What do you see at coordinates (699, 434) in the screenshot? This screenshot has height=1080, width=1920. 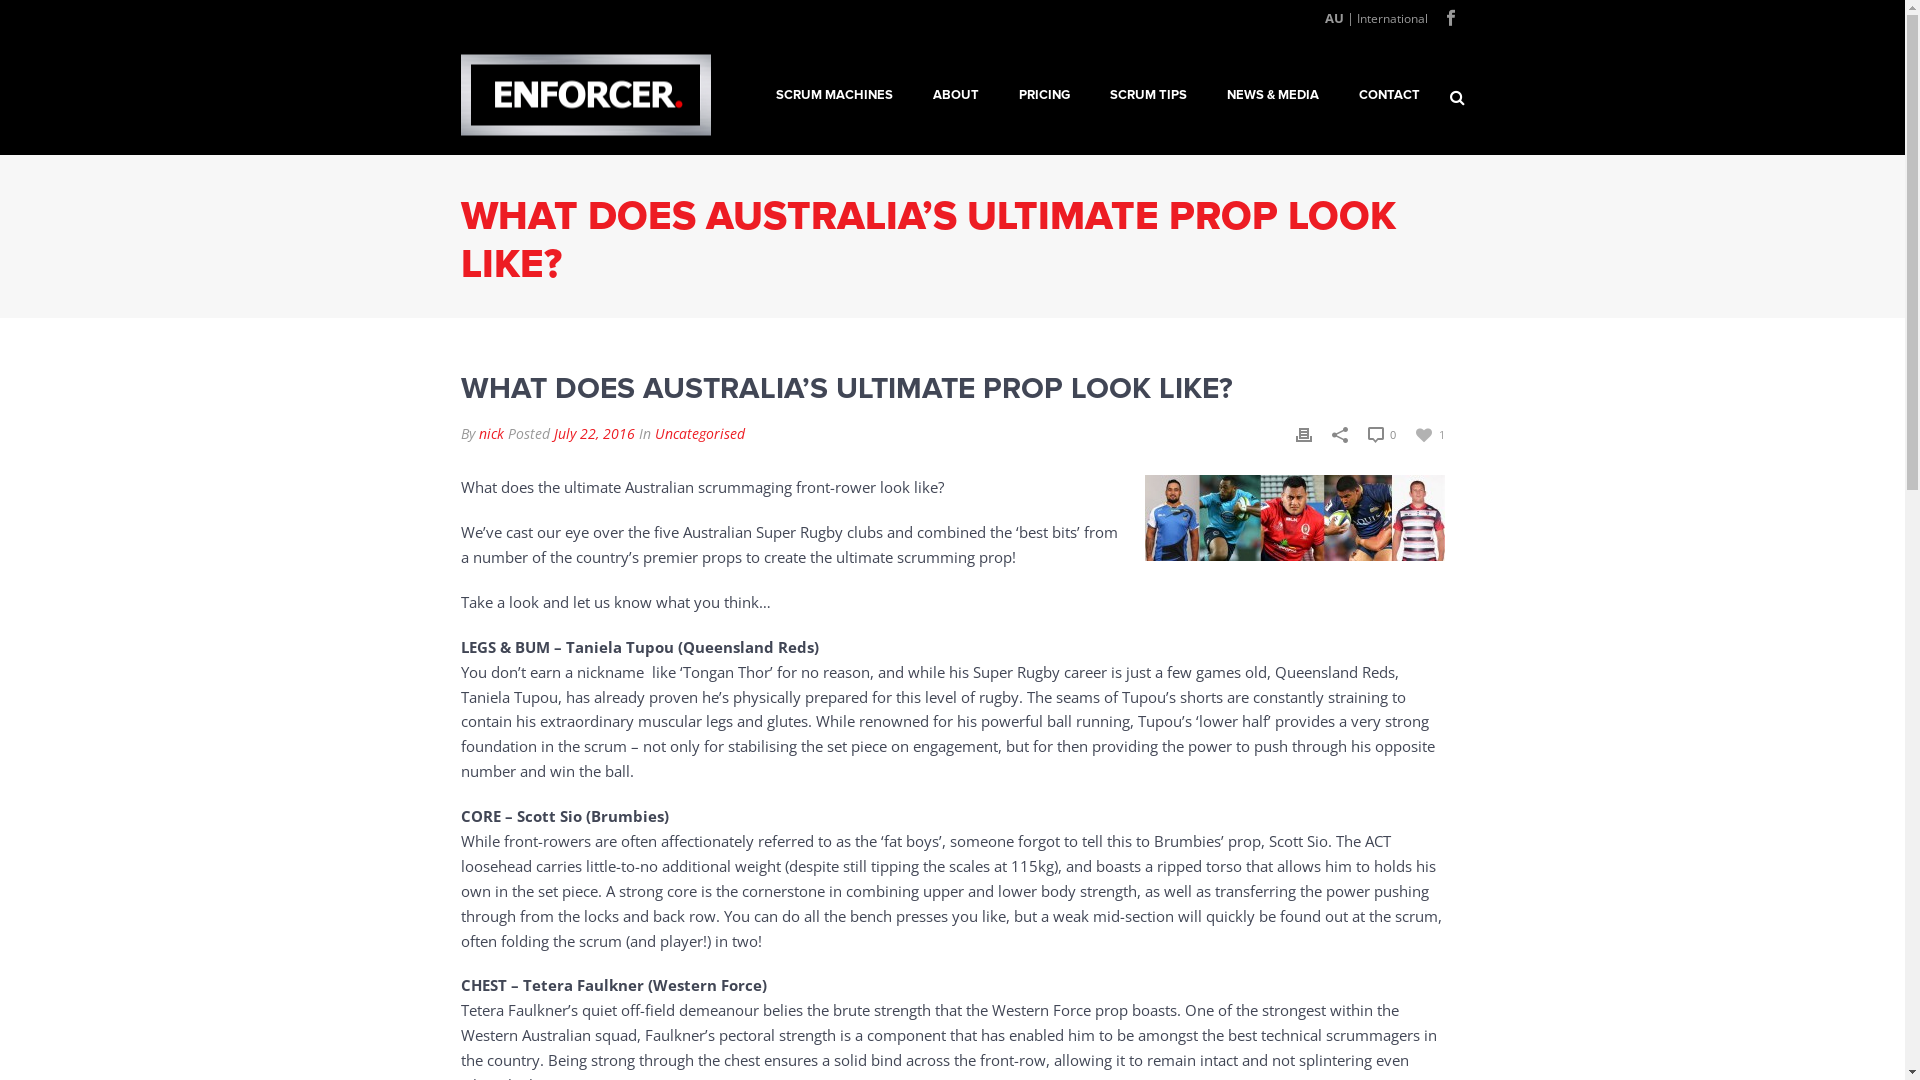 I see `Uncategorised` at bounding box center [699, 434].